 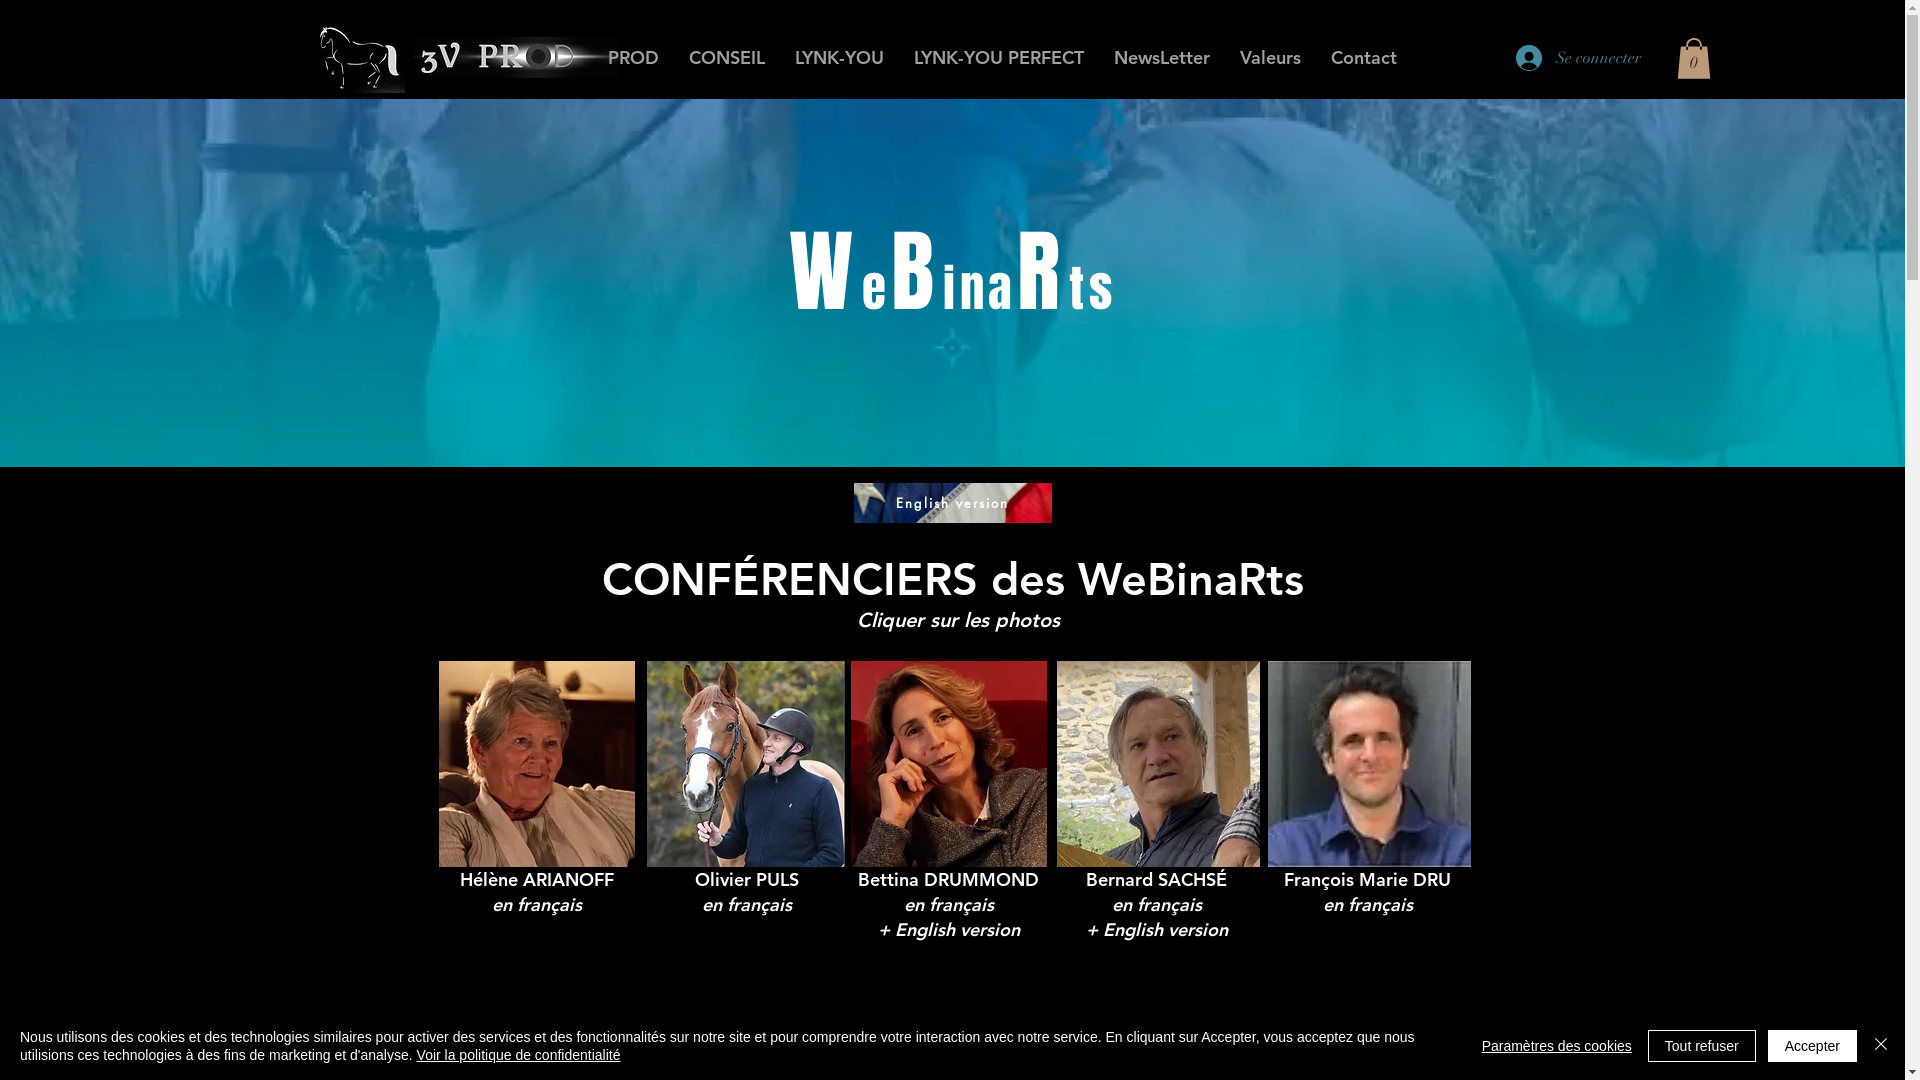 What do you see at coordinates (998, 58) in the screenshot?
I see `LYNK-YOU PERFECT` at bounding box center [998, 58].